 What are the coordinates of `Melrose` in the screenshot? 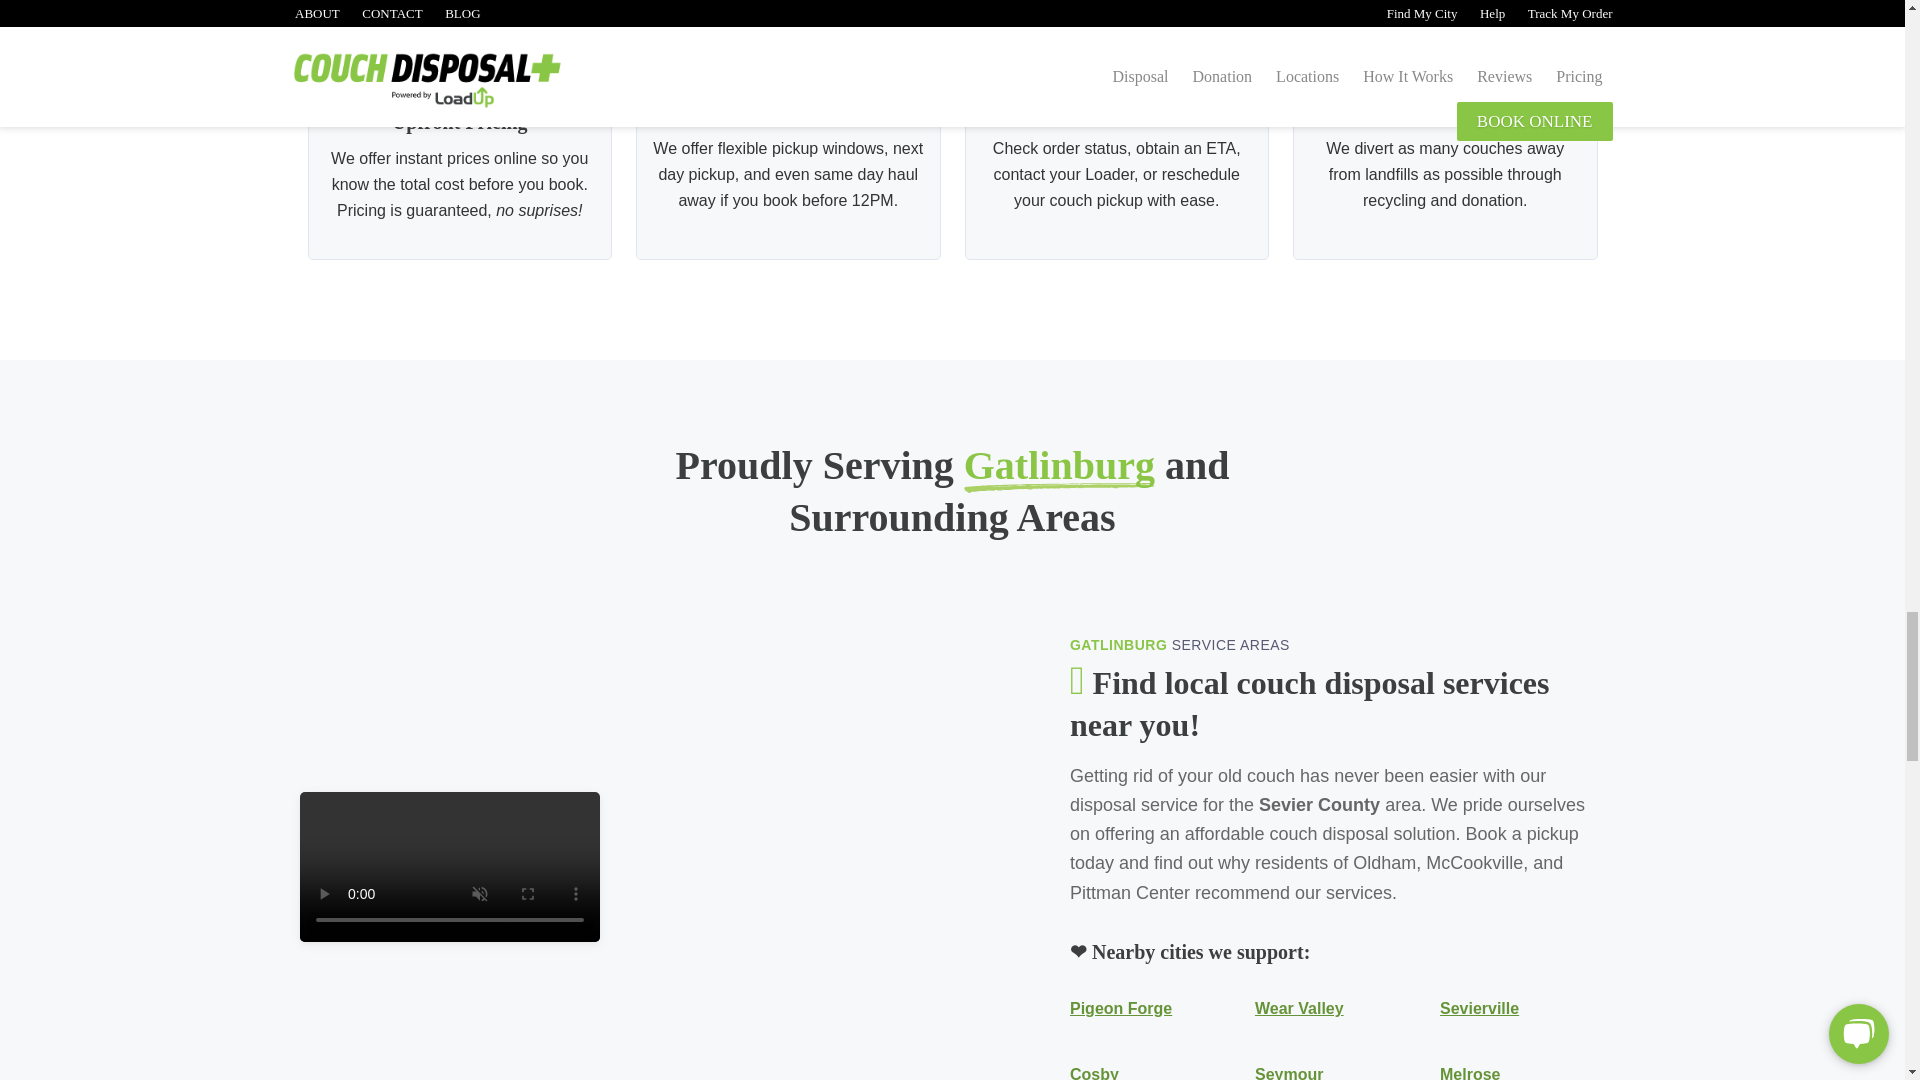 It's located at (1470, 1072).